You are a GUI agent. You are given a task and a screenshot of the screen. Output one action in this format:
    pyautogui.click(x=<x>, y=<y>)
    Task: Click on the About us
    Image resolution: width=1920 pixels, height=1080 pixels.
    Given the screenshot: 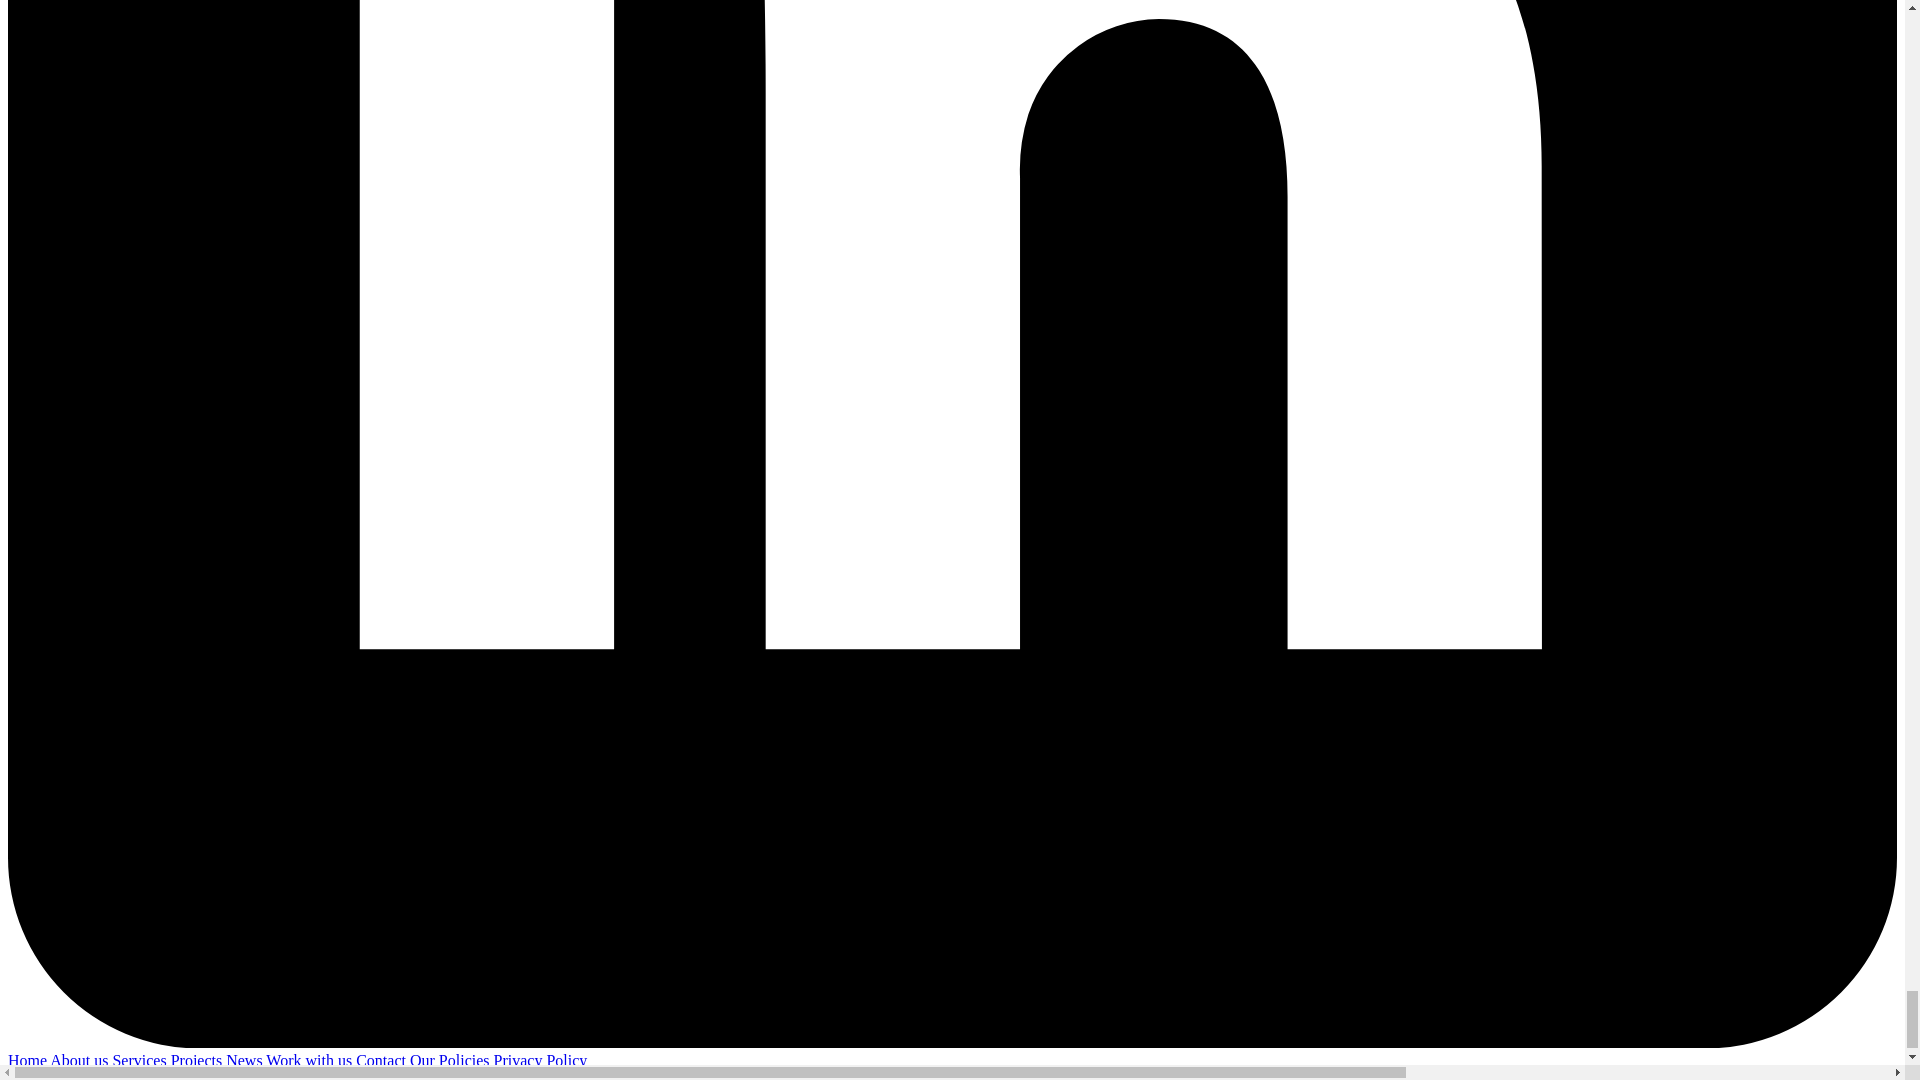 What is the action you would take?
    pyautogui.click(x=80, y=1060)
    